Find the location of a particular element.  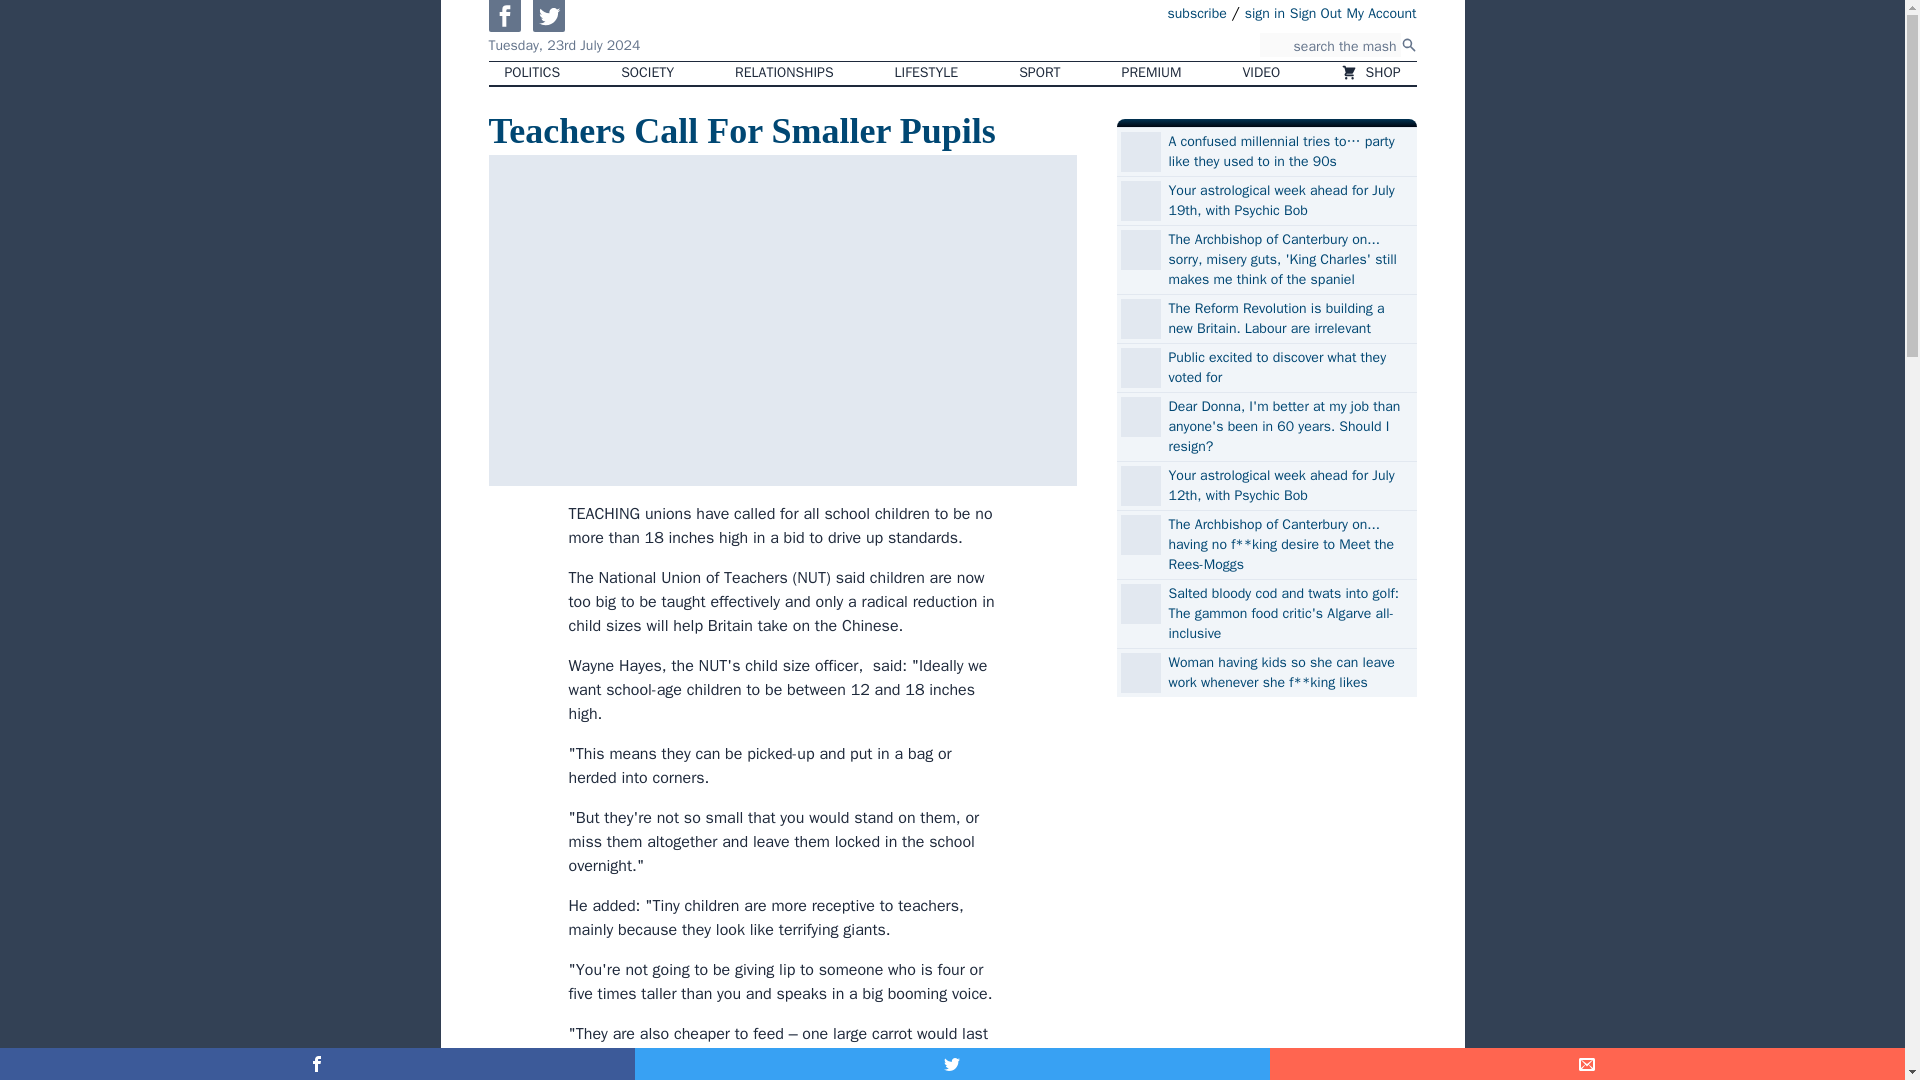

Sign Out is located at coordinates (1316, 12).